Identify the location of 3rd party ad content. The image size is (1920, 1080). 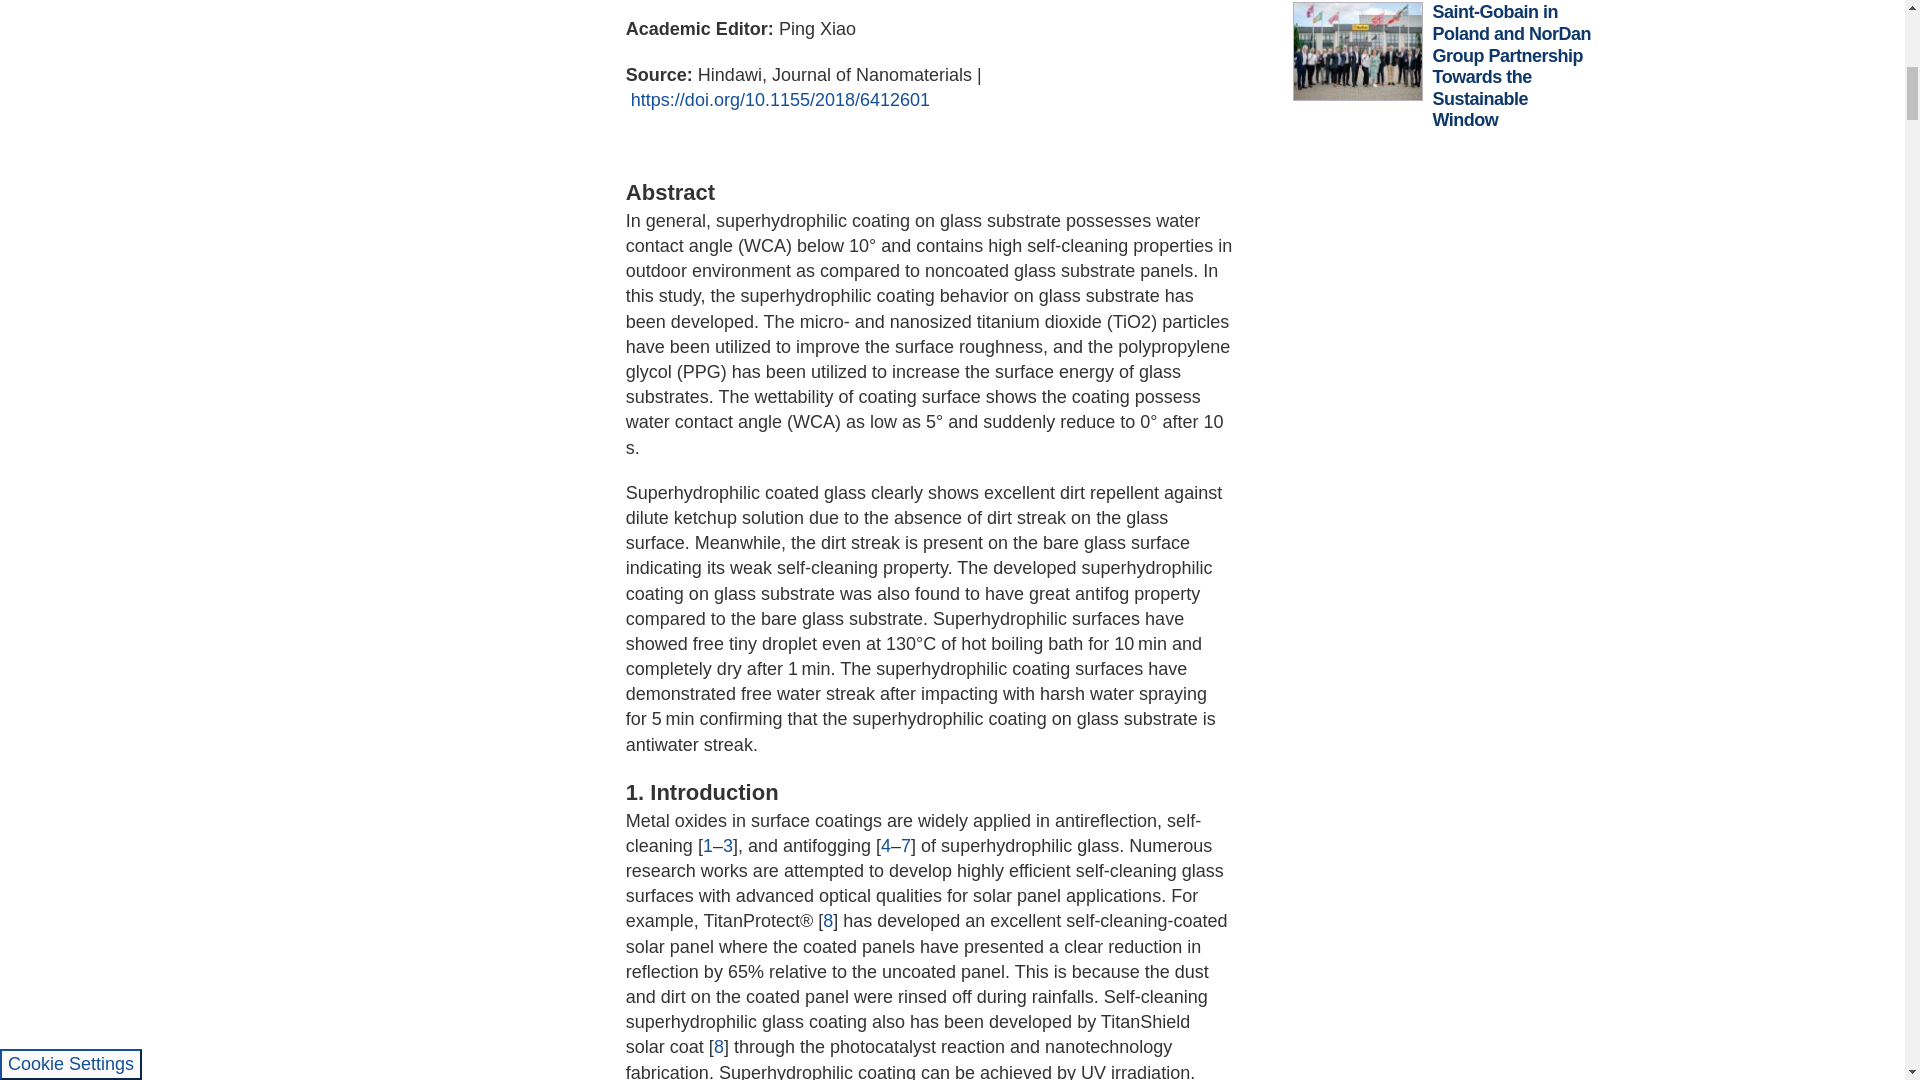
(1442, 594).